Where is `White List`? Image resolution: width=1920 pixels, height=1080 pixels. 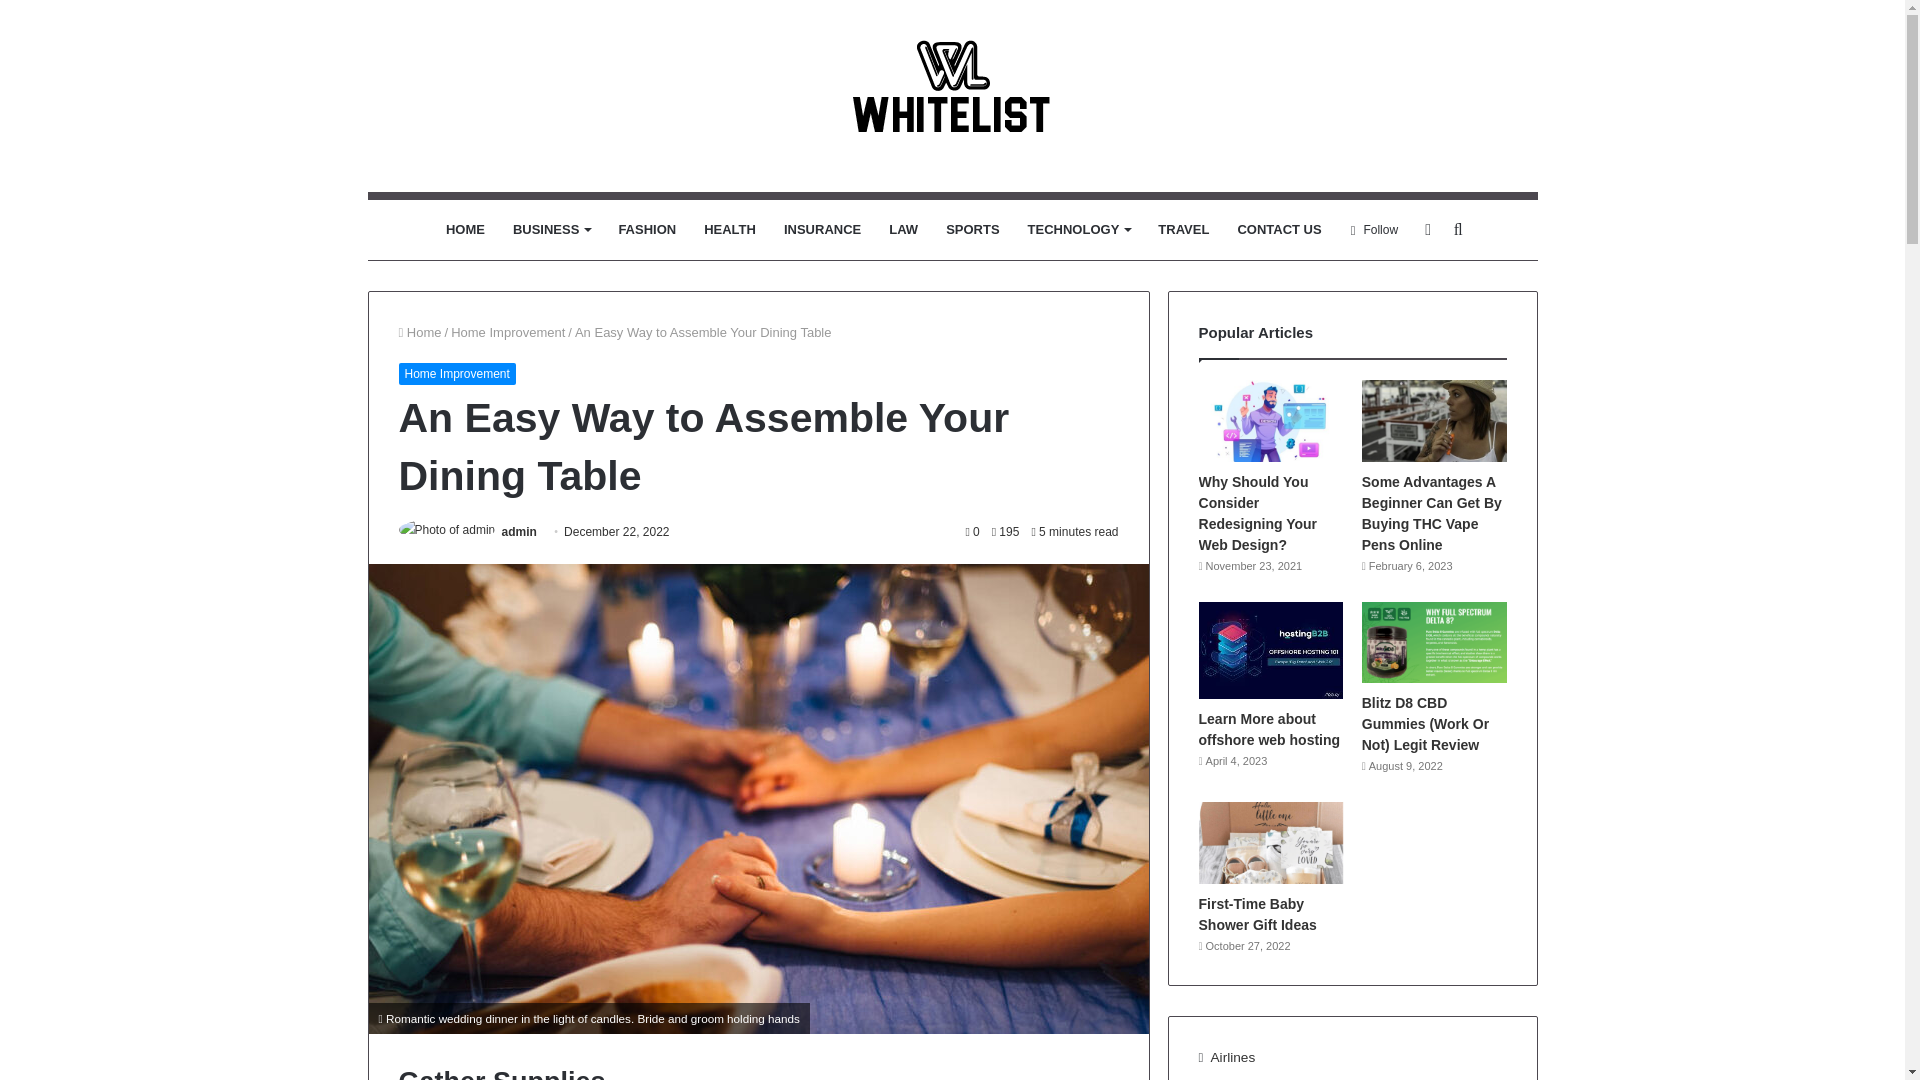
White List is located at coordinates (953, 96).